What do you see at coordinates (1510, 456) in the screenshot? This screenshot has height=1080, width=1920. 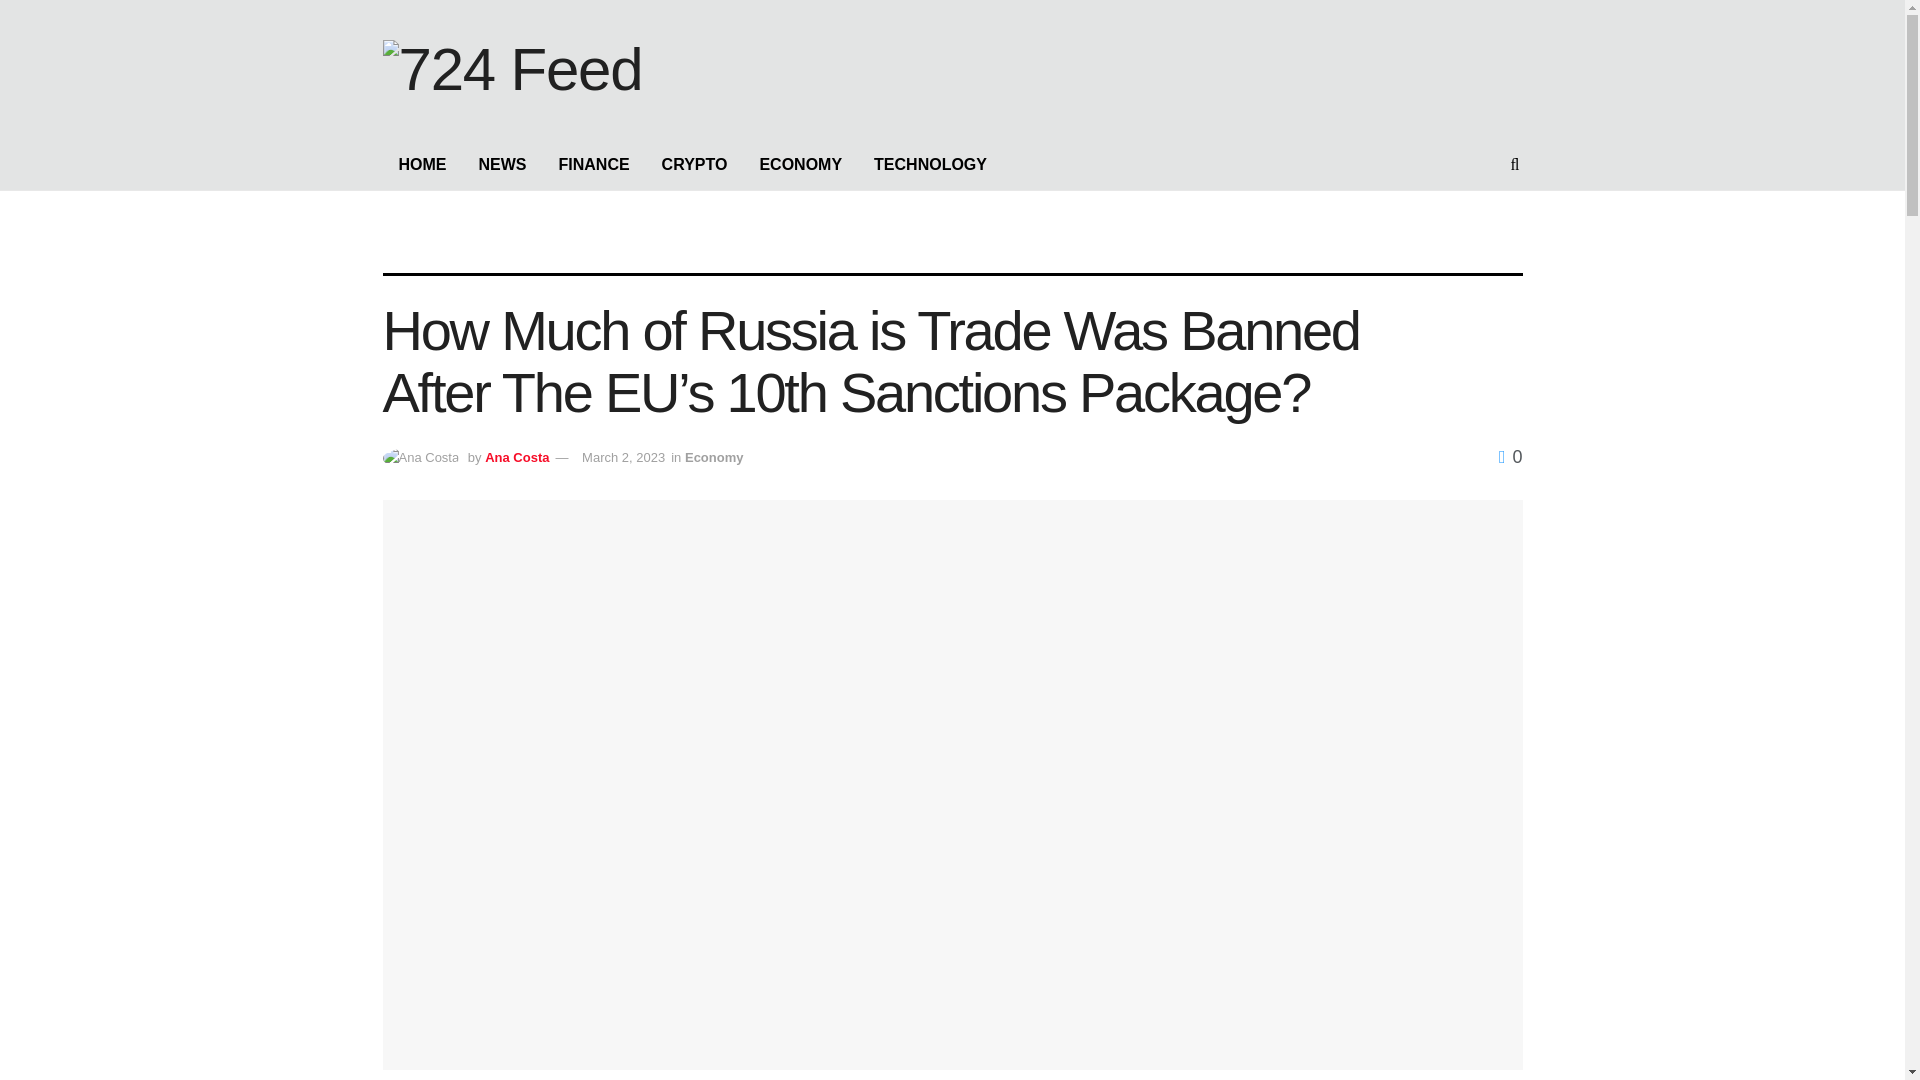 I see `0` at bounding box center [1510, 456].